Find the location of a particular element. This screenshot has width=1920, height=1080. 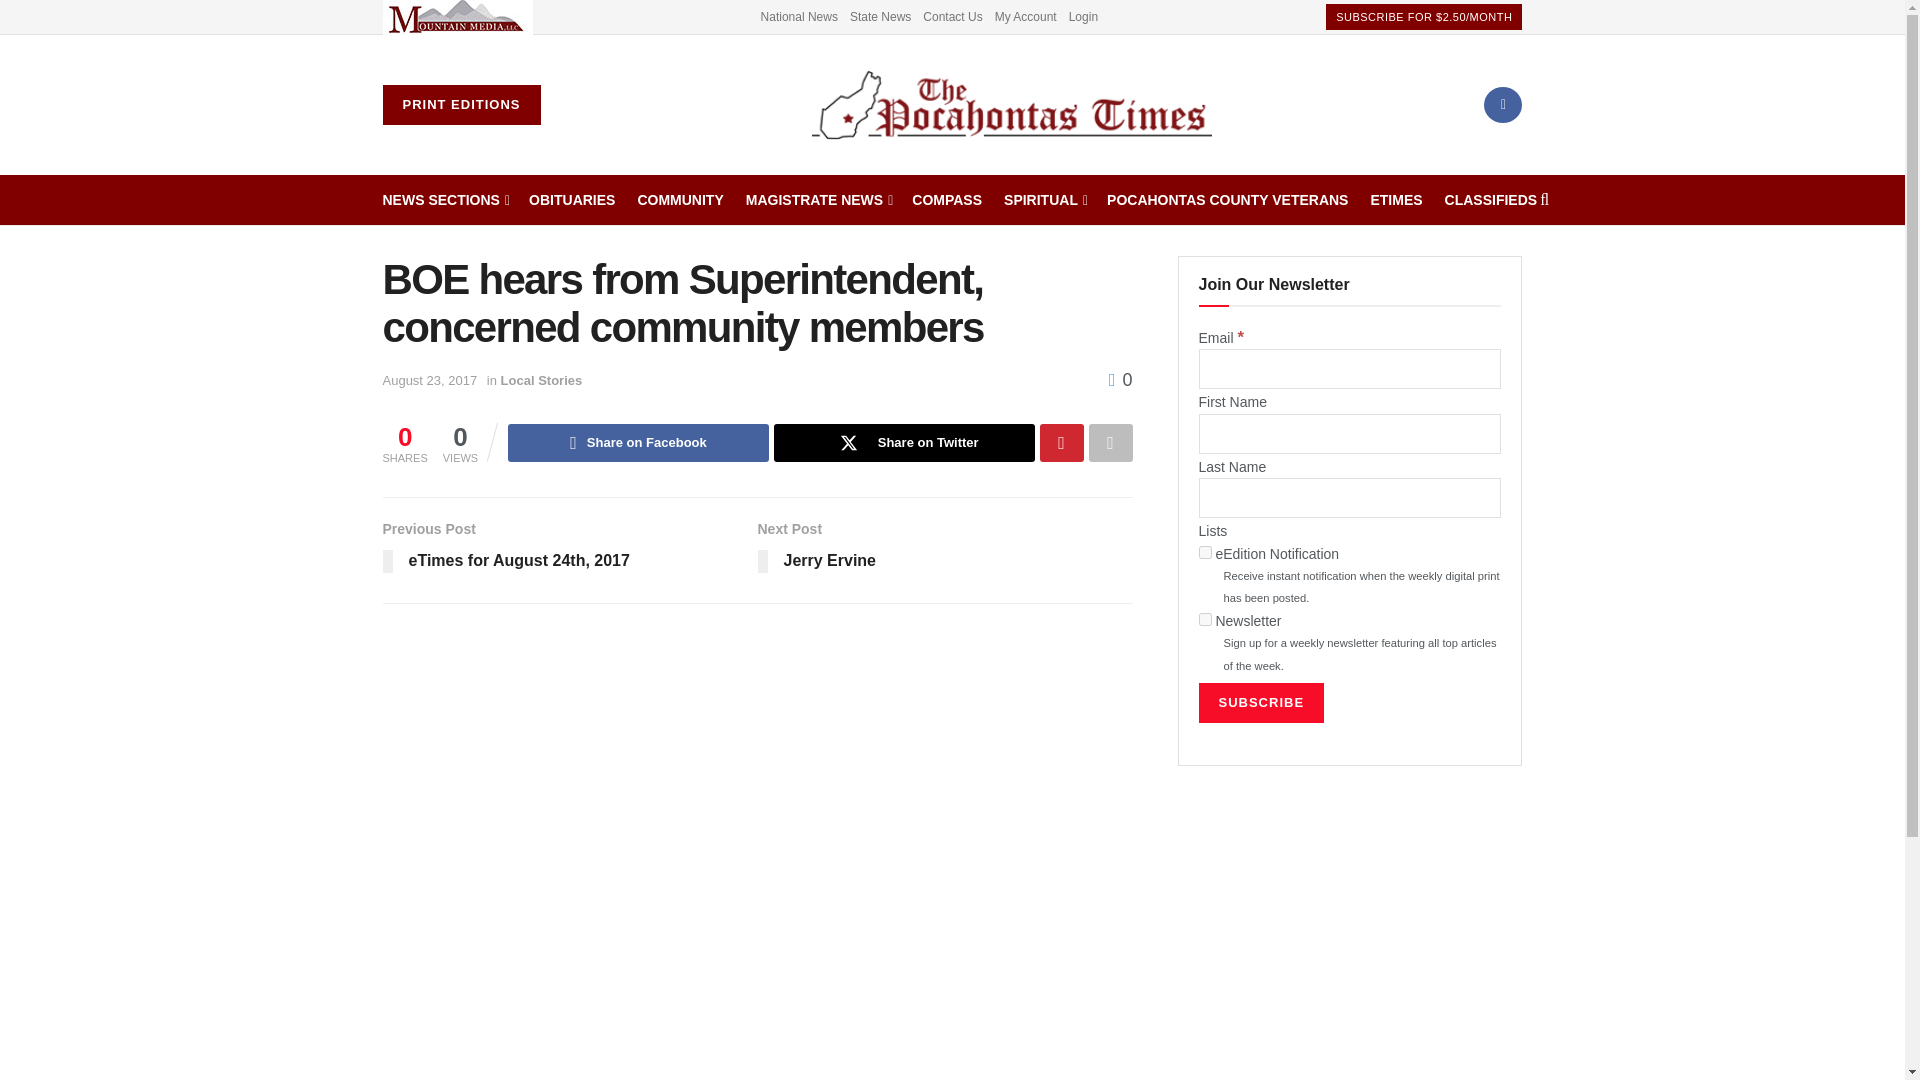

COMPASS is located at coordinates (946, 199).